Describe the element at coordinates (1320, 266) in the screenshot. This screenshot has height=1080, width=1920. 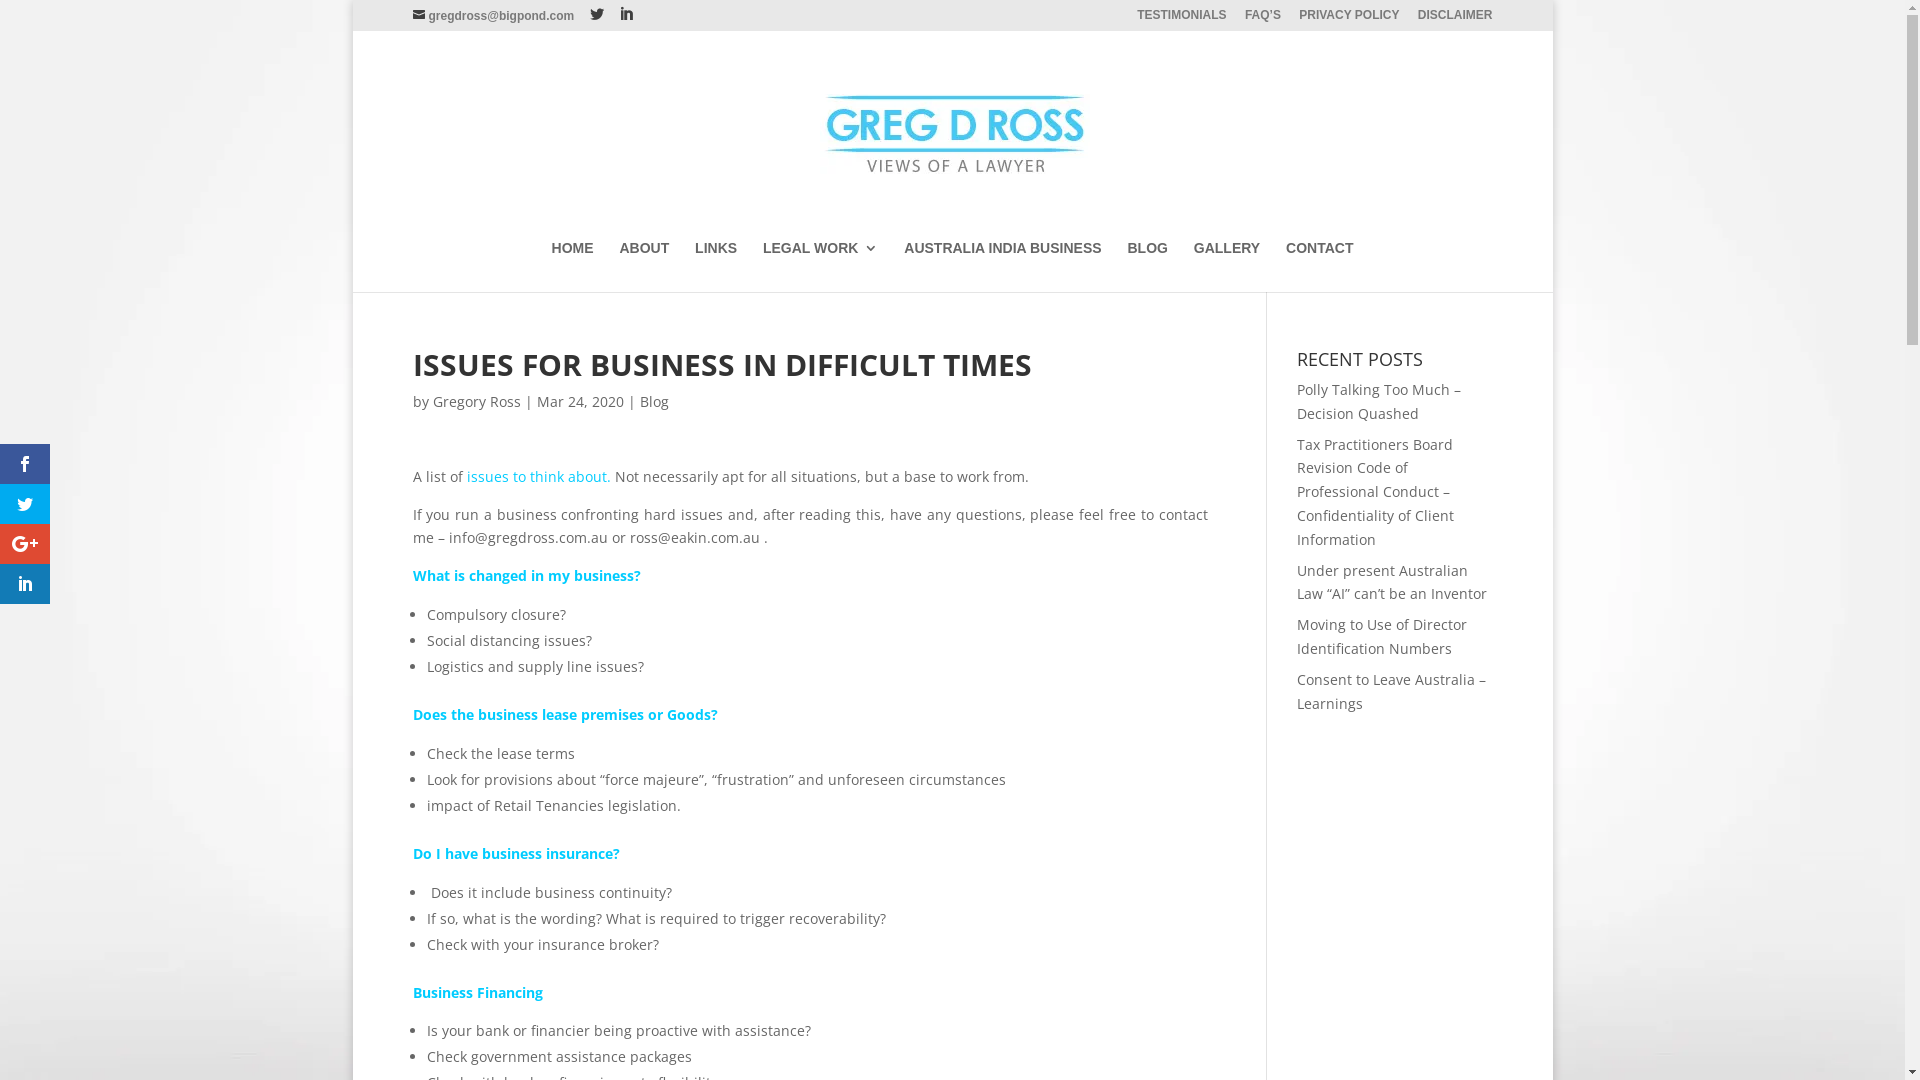
I see `CONTACT` at that location.